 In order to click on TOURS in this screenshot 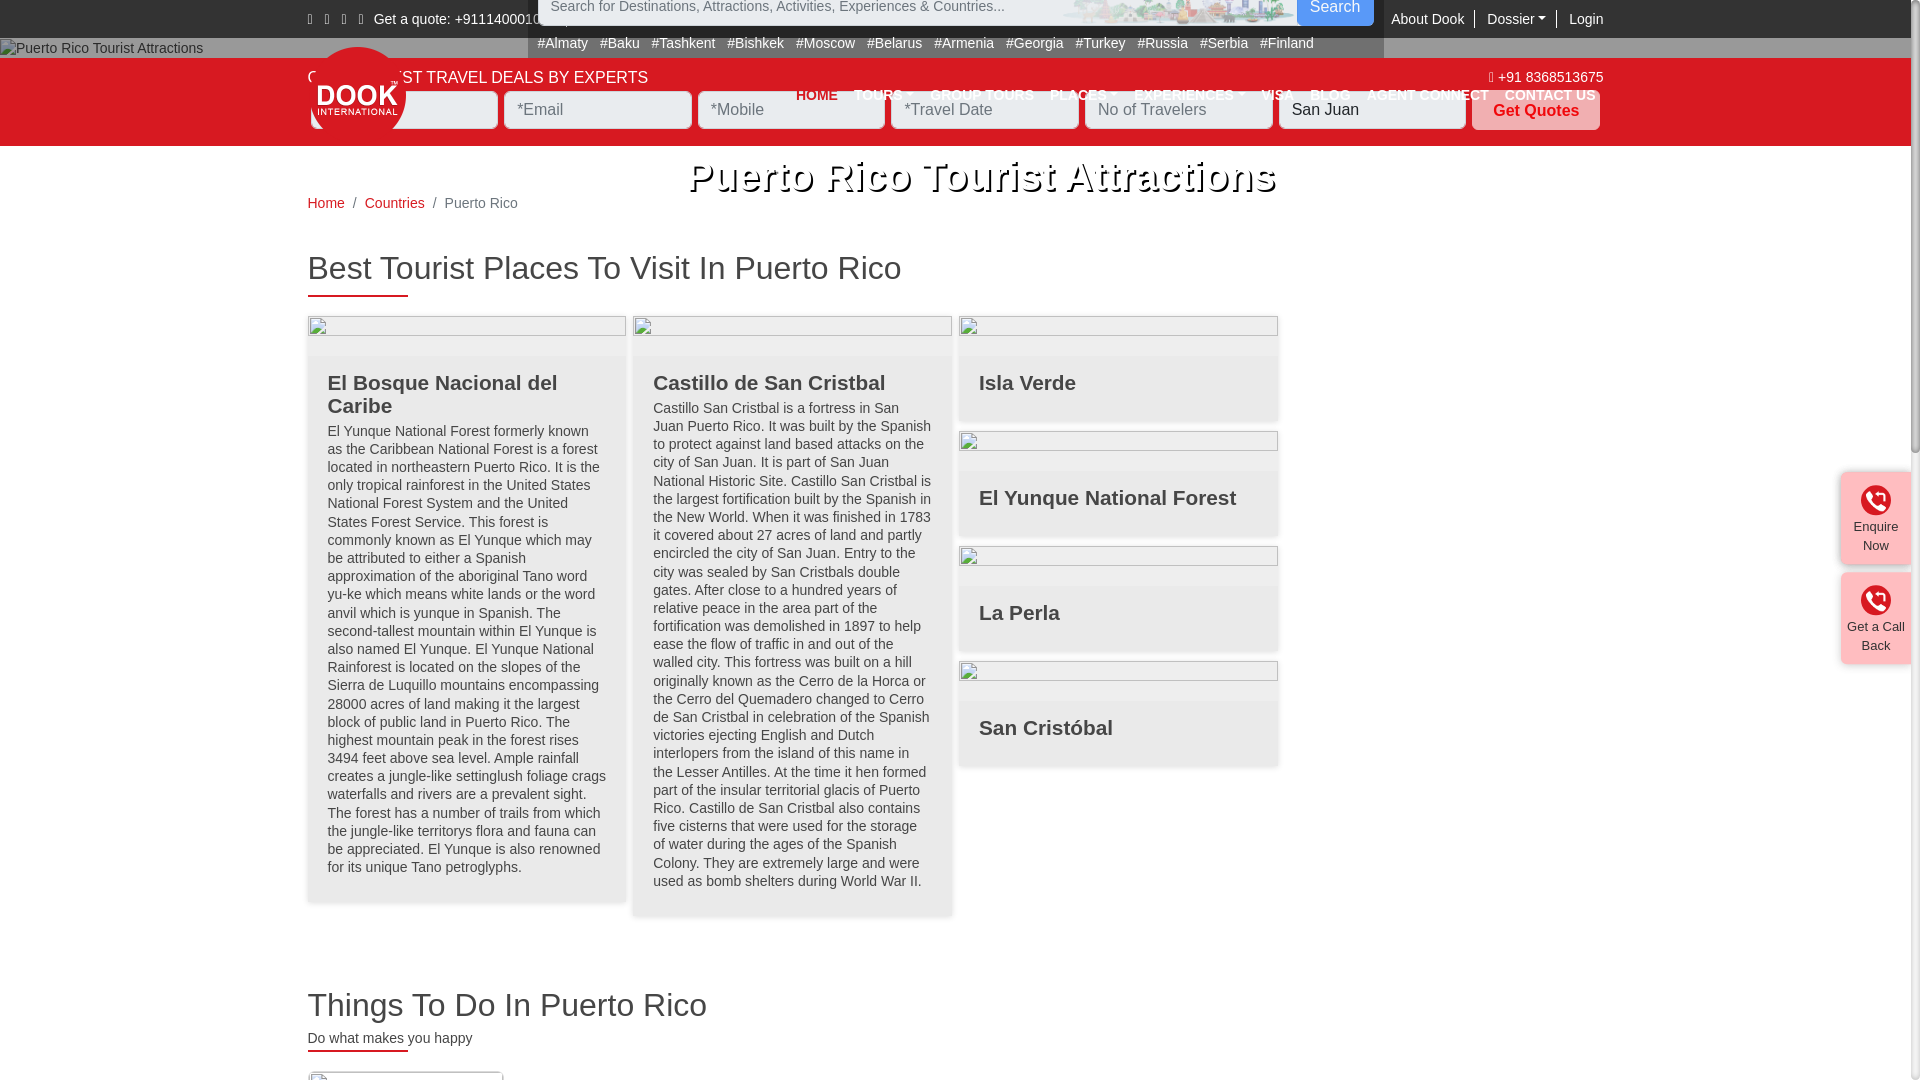, I will do `click(884, 94)`.